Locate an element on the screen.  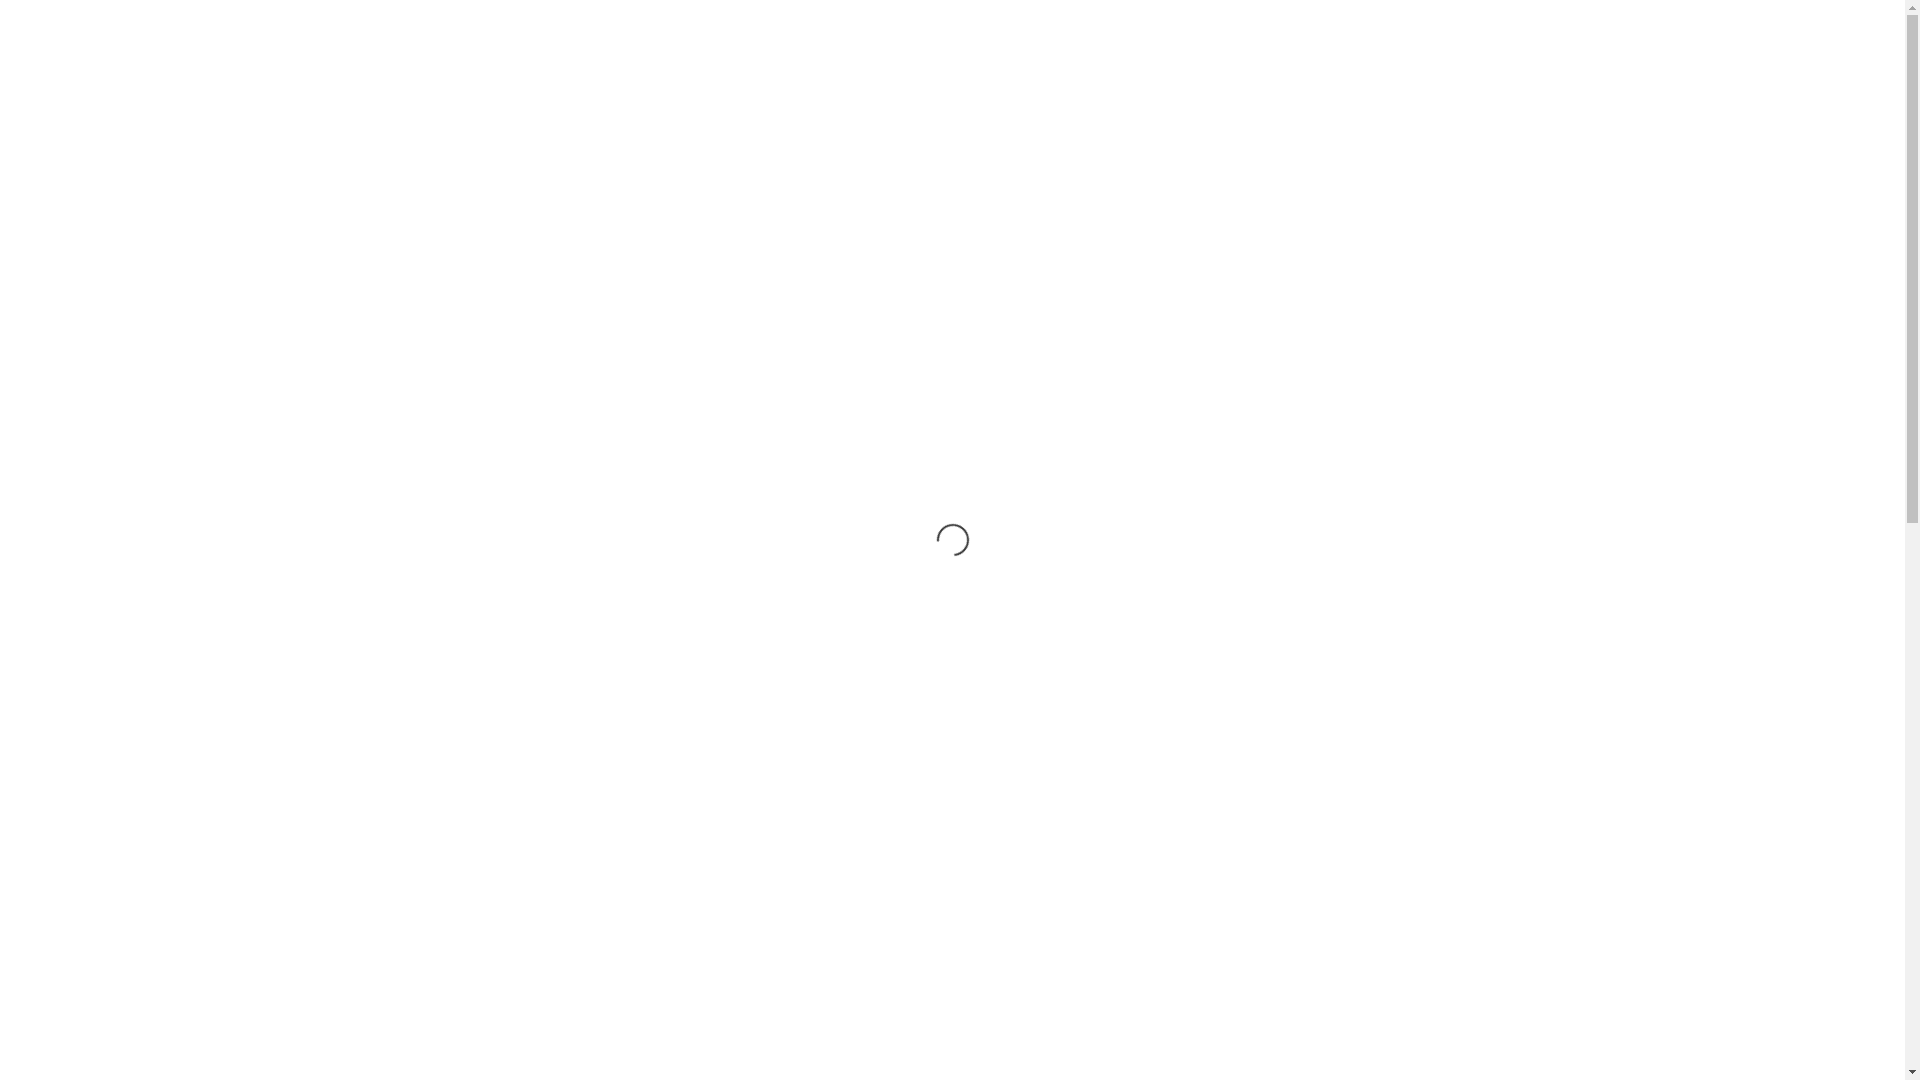
Search is located at coordinates (1516, 387).